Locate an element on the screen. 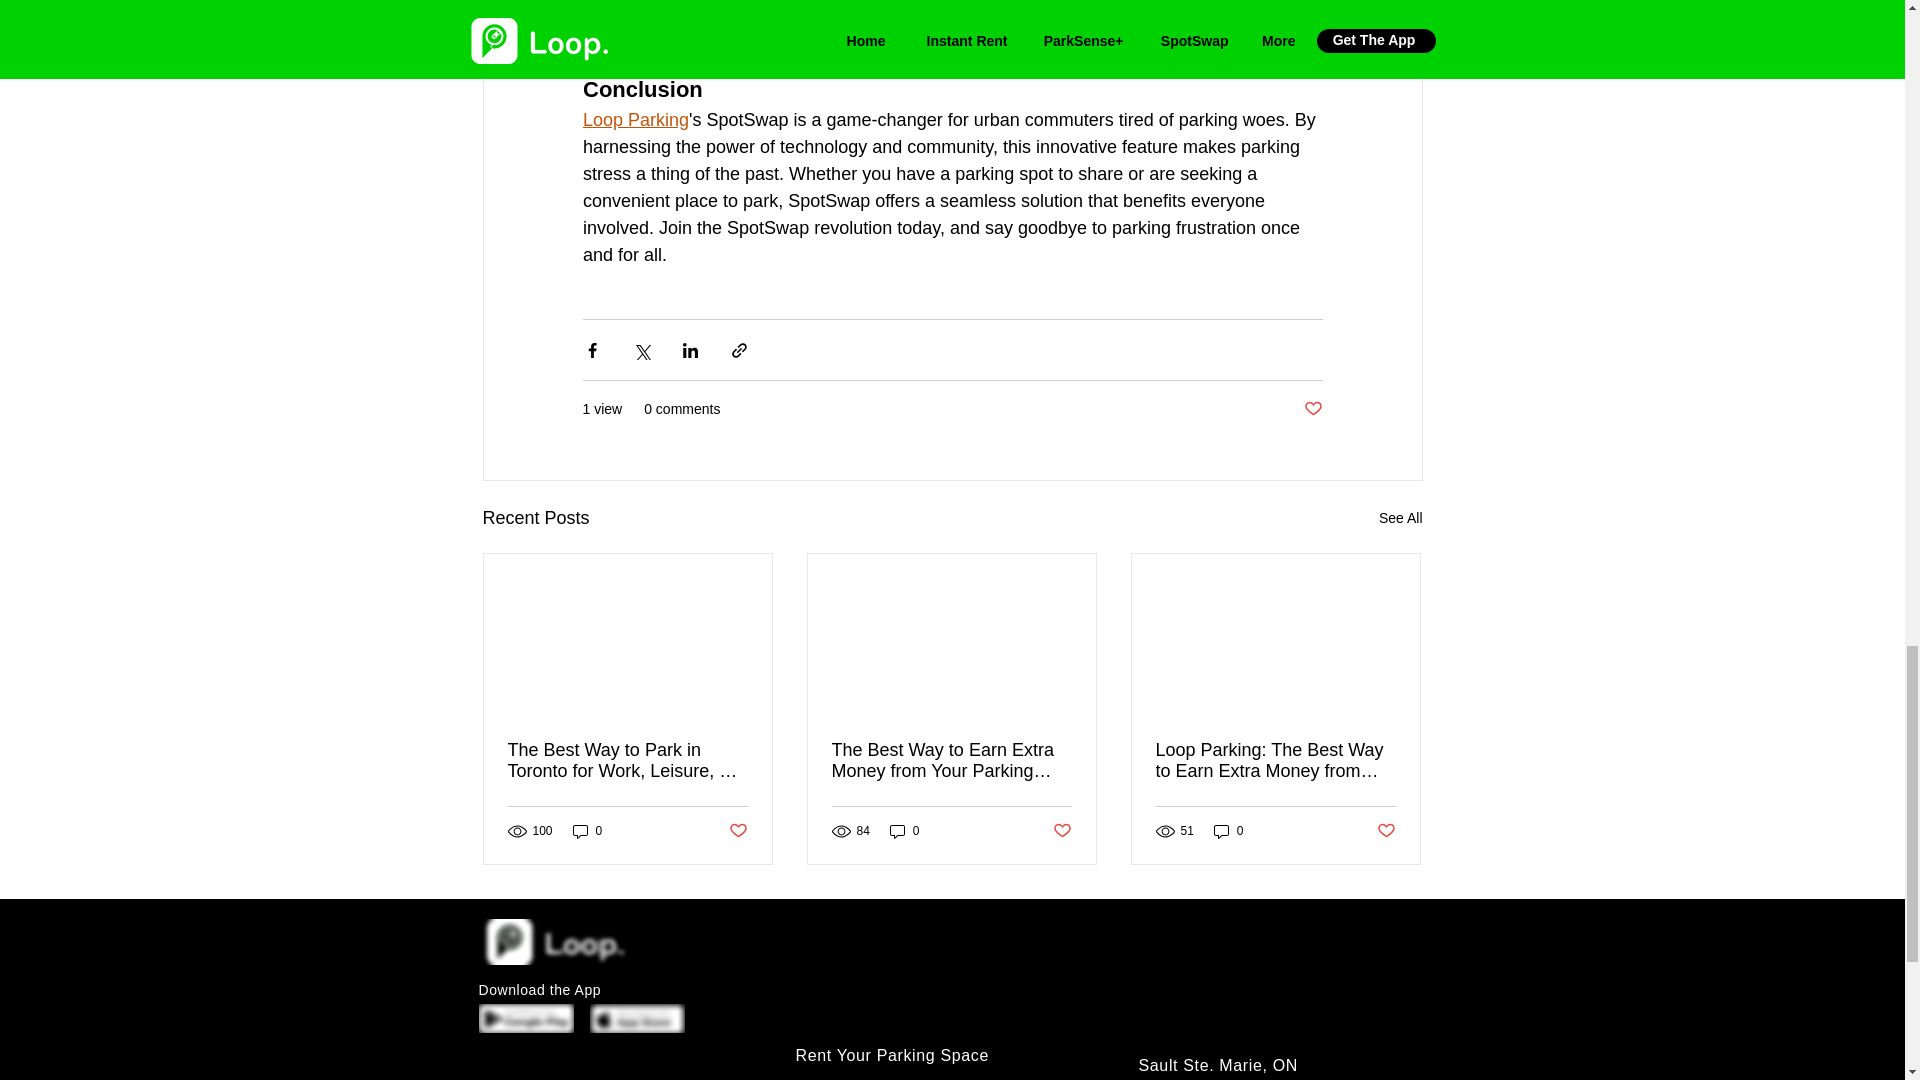 The width and height of the screenshot is (1920, 1080). 0 is located at coordinates (587, 831).